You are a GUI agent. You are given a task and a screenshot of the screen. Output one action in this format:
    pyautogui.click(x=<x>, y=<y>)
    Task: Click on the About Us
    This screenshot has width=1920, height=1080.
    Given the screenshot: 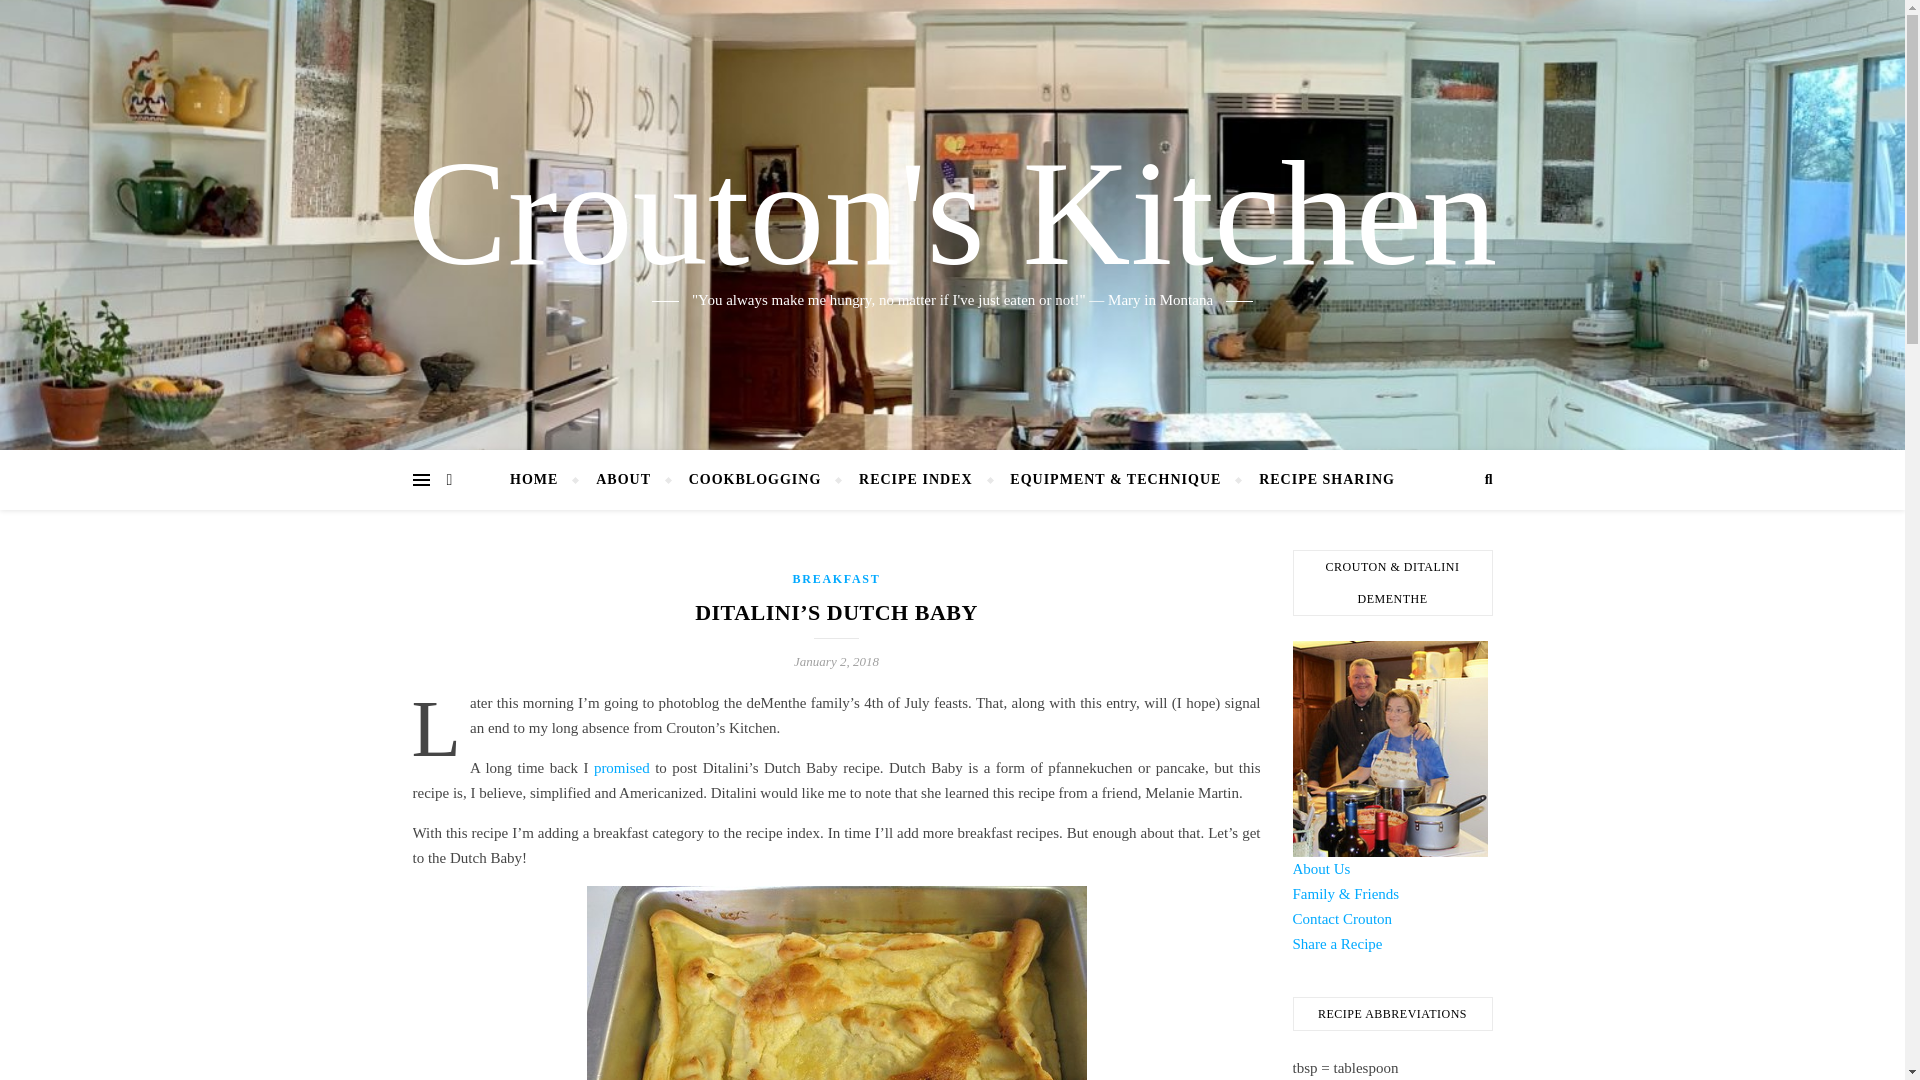 What is the action you would take?
    pyautogui.click(x=1320, y=868)
    